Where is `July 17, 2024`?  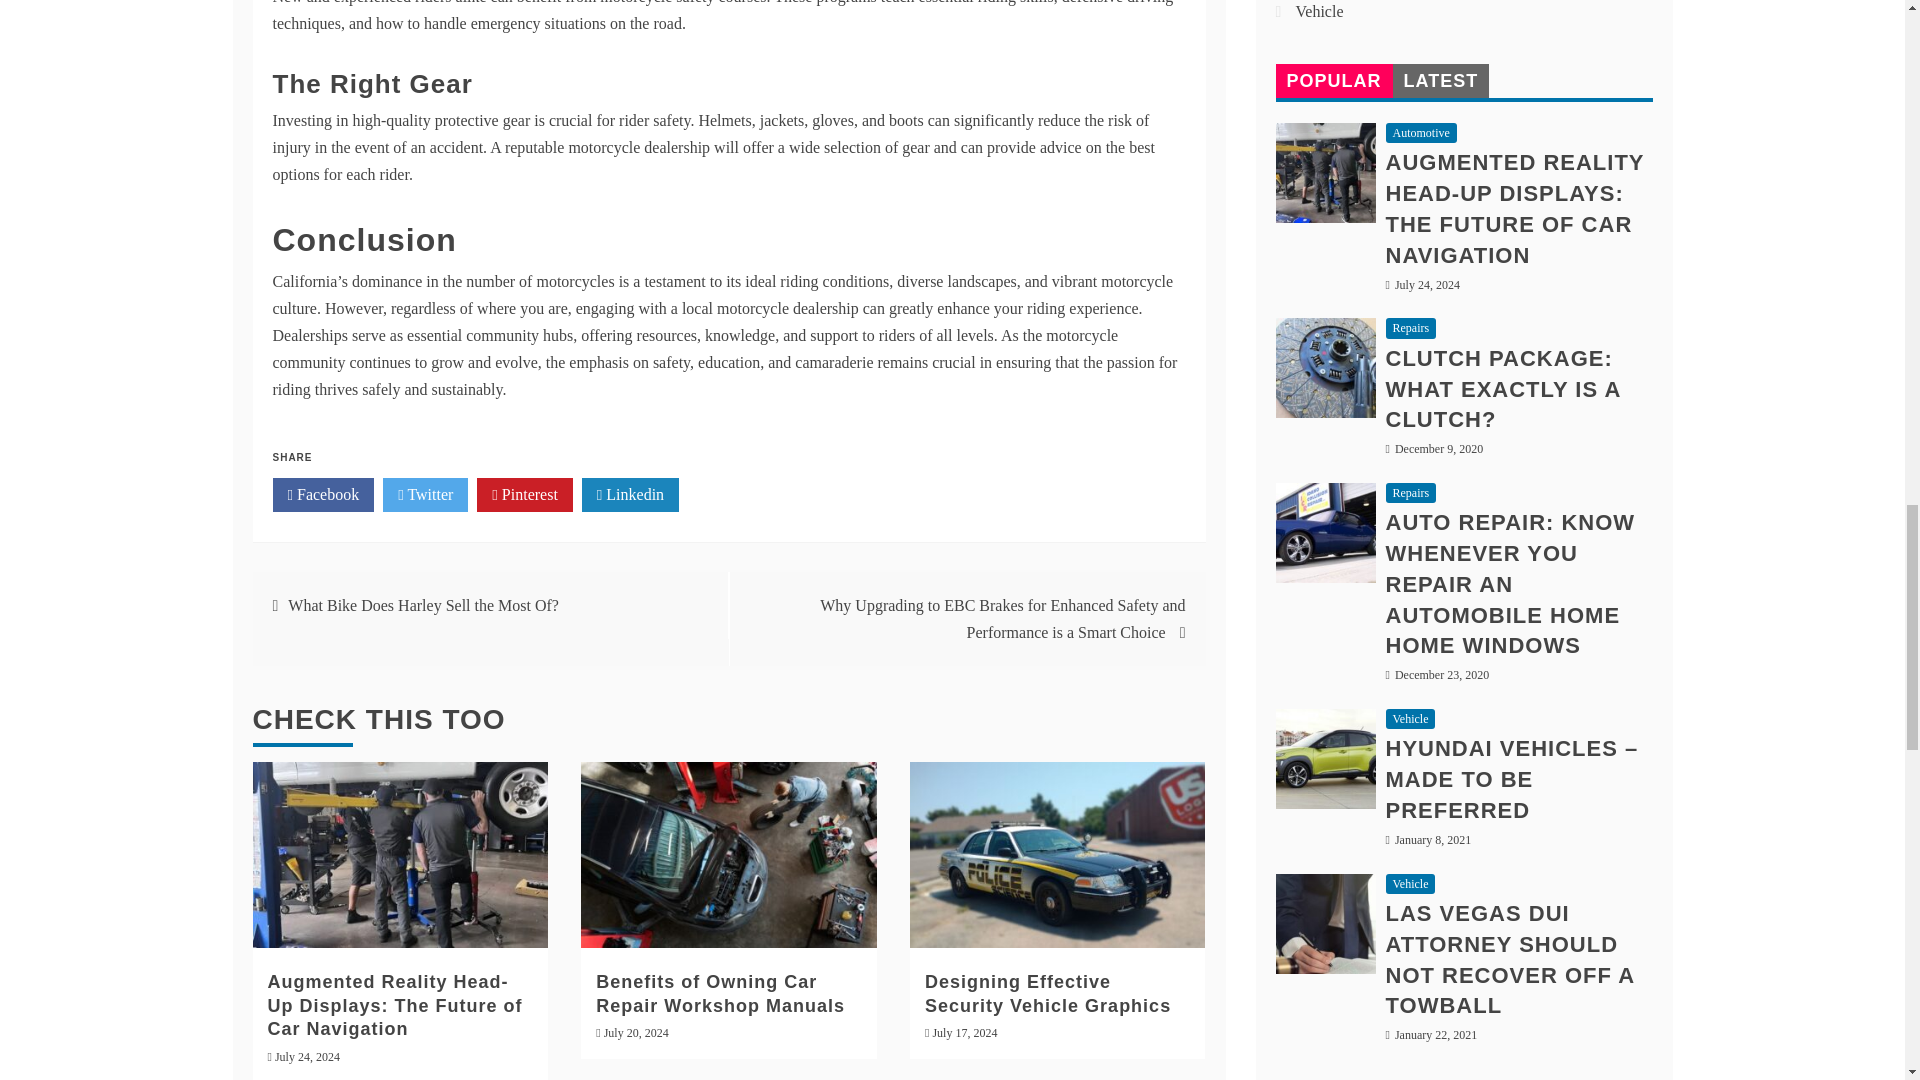
July 17, 2024 is located at coordinates (964, 1033).